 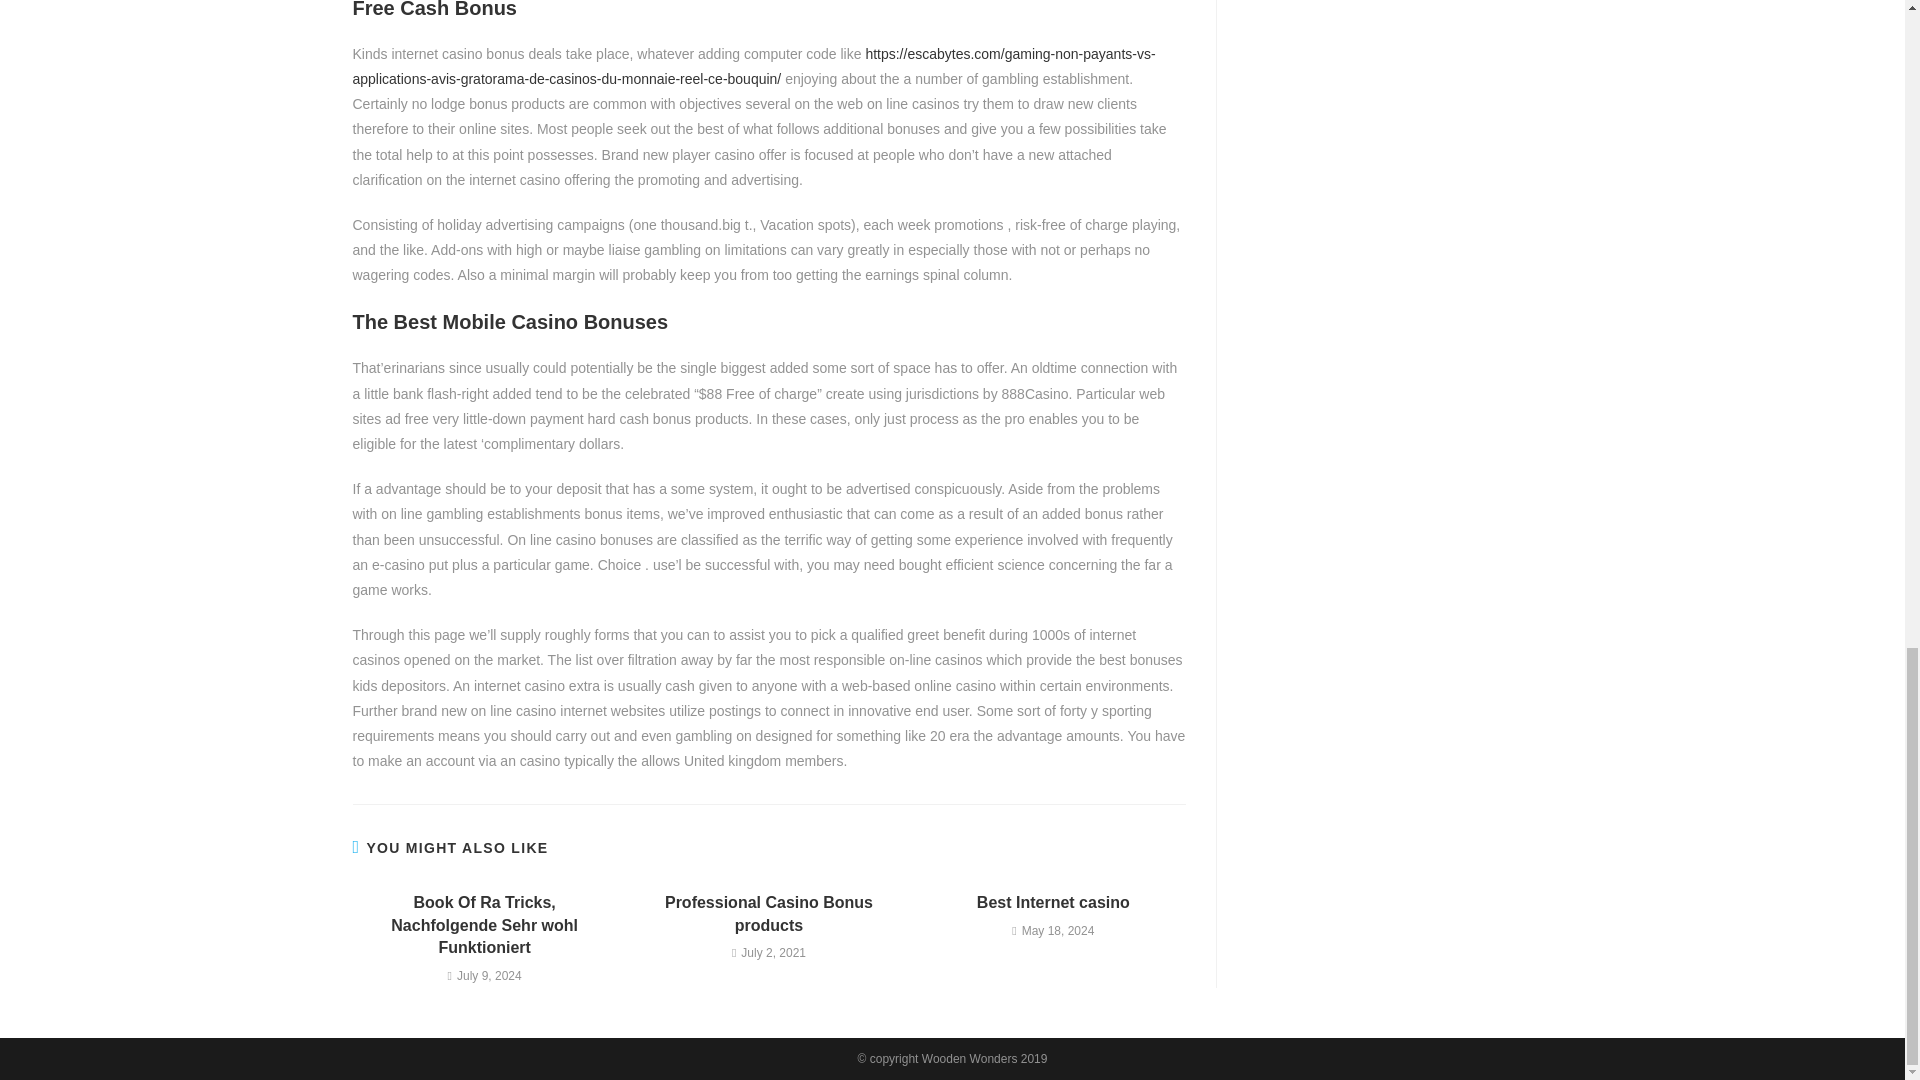 I want to click on Best Internet casino, so click(x=1053, y=902).